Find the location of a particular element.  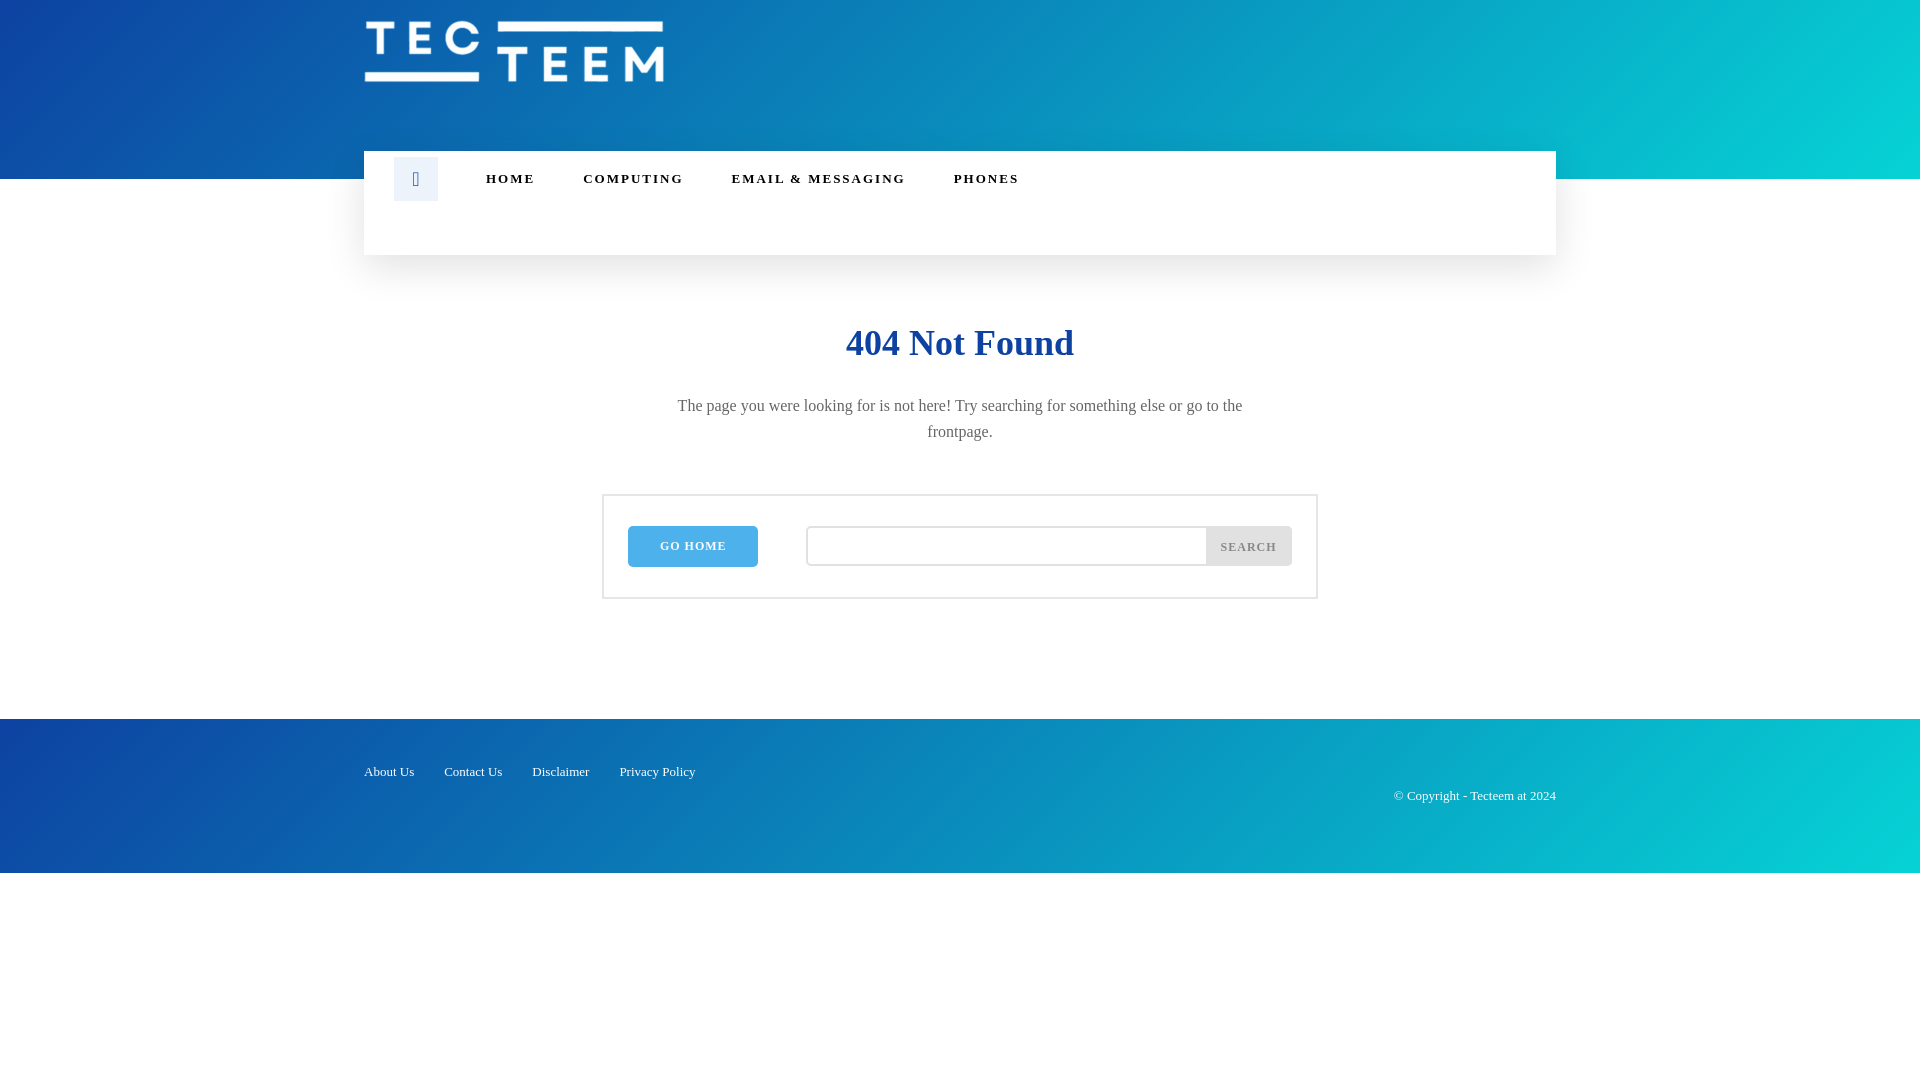

HOME is located at coordinates (510, 179).